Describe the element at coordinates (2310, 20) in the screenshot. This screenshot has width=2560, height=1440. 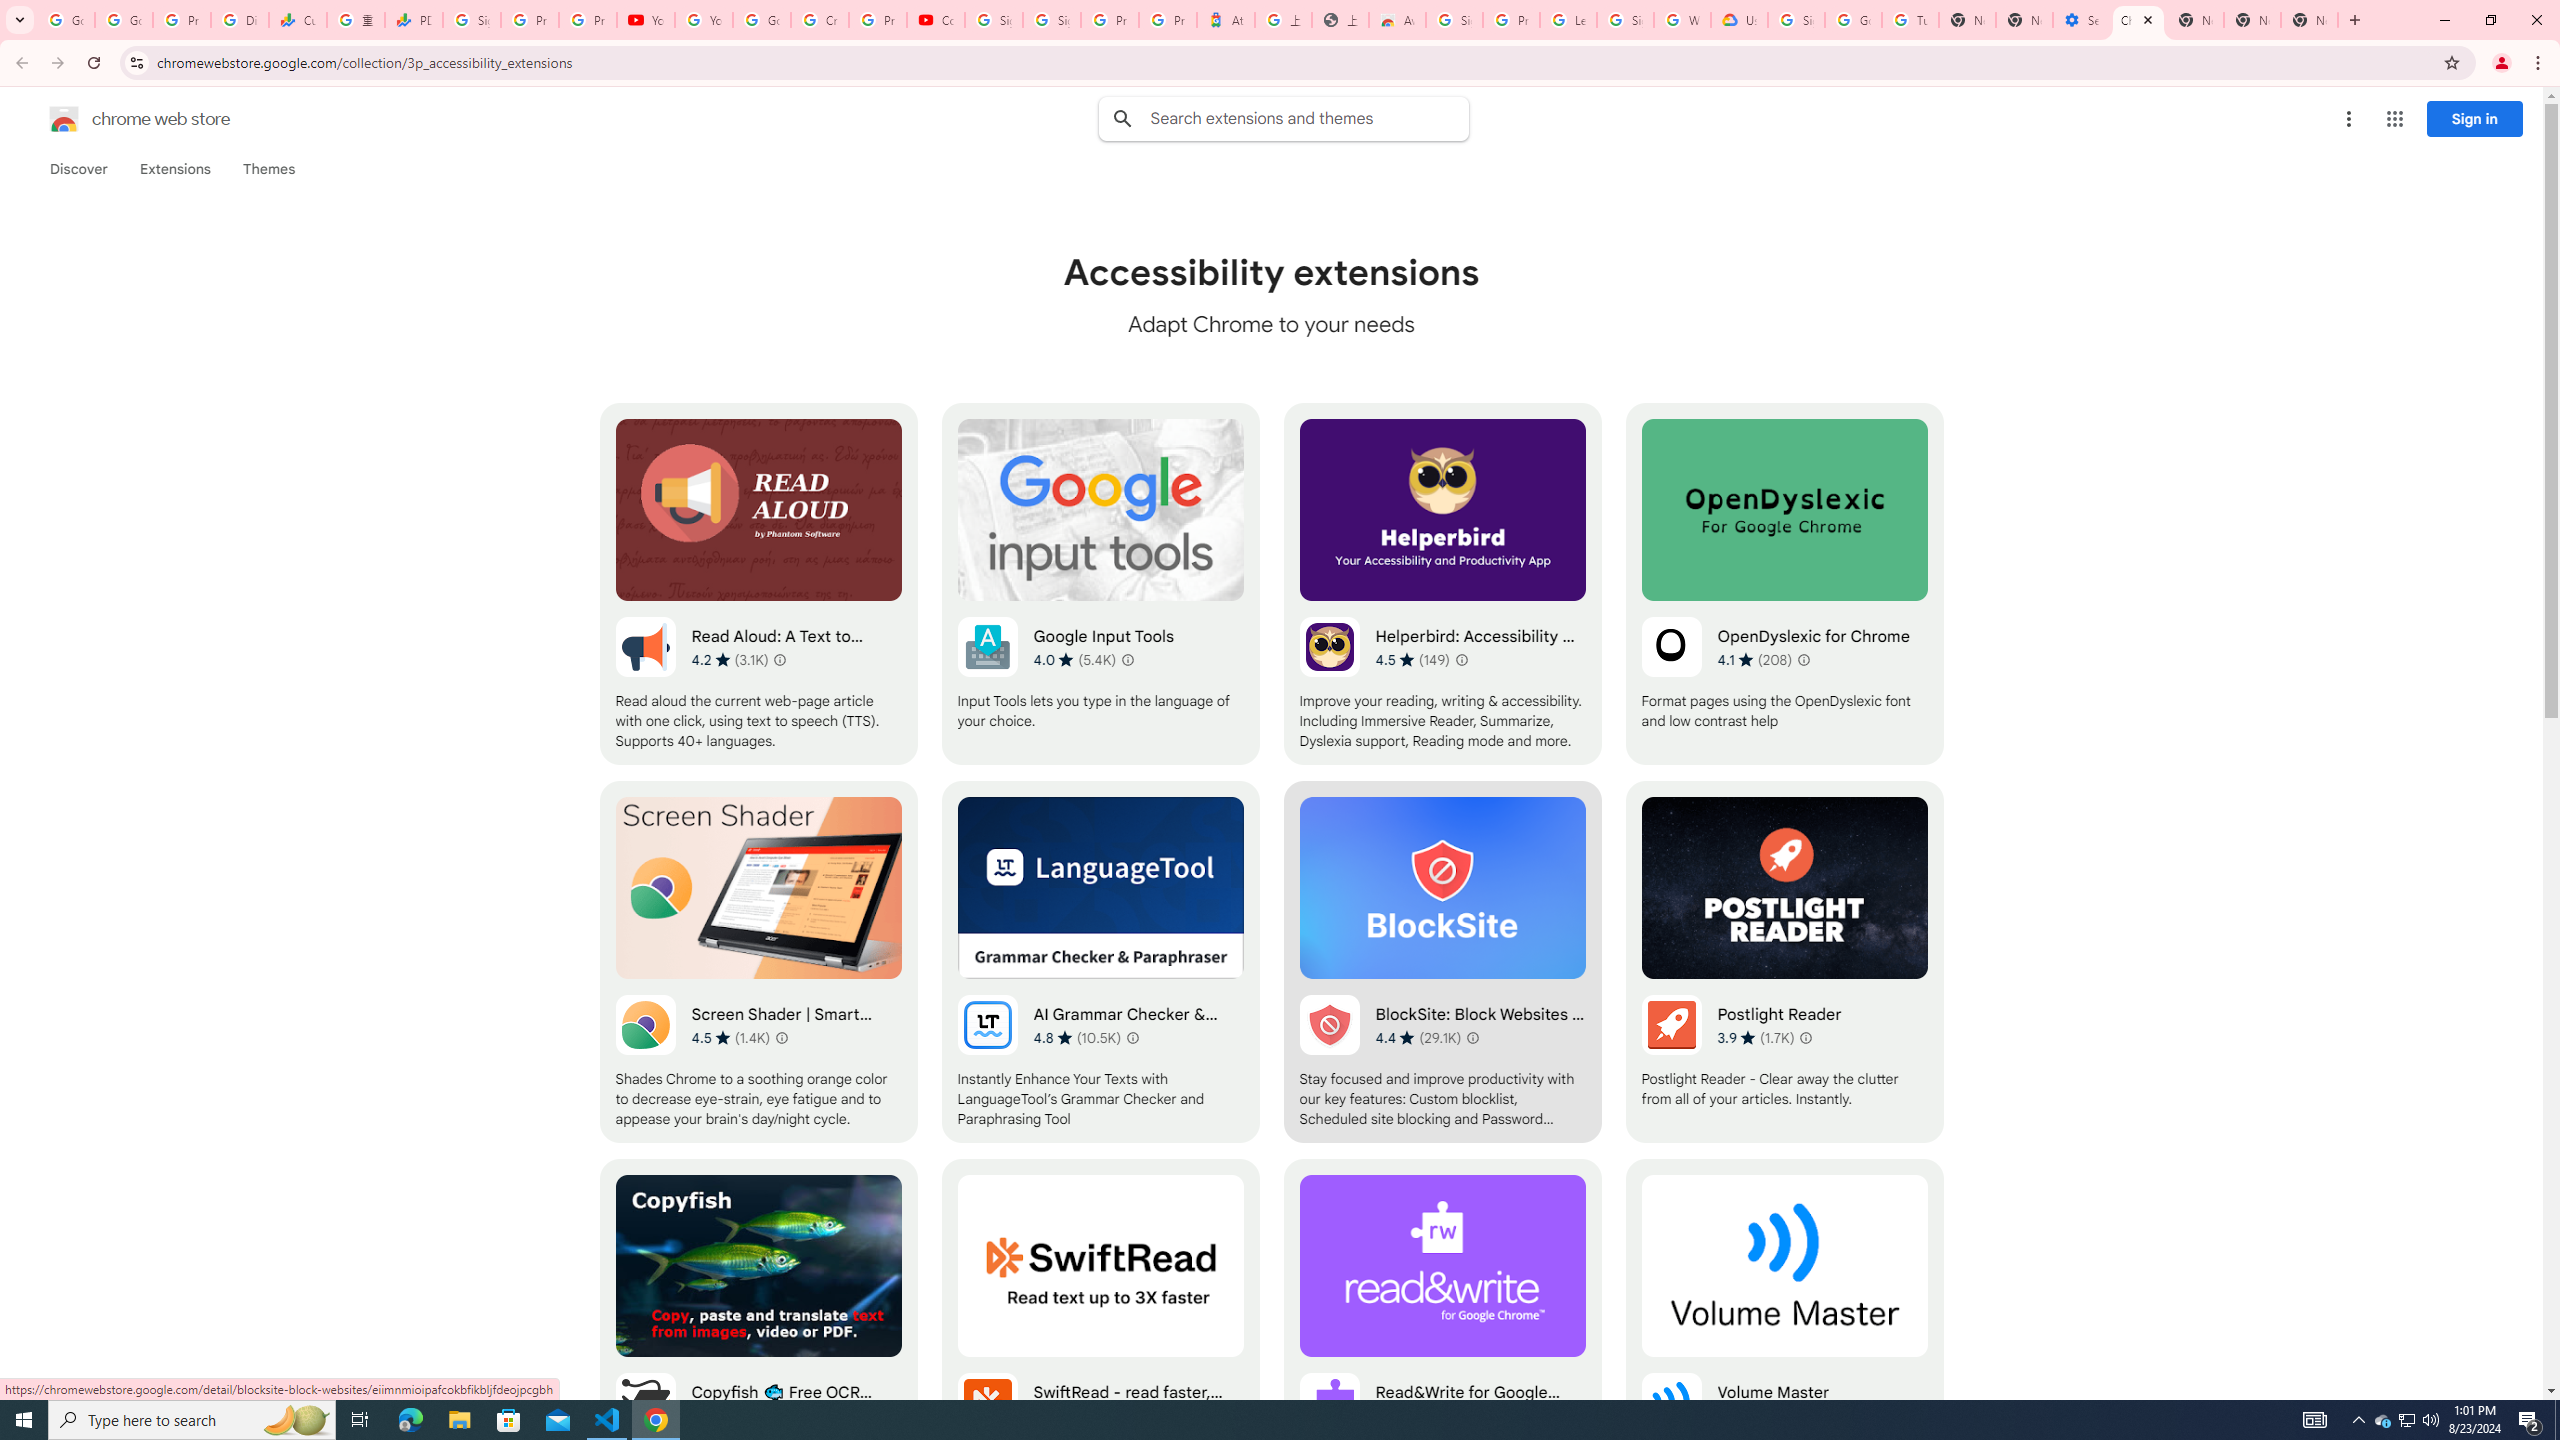
I see `New Tab` at that location.